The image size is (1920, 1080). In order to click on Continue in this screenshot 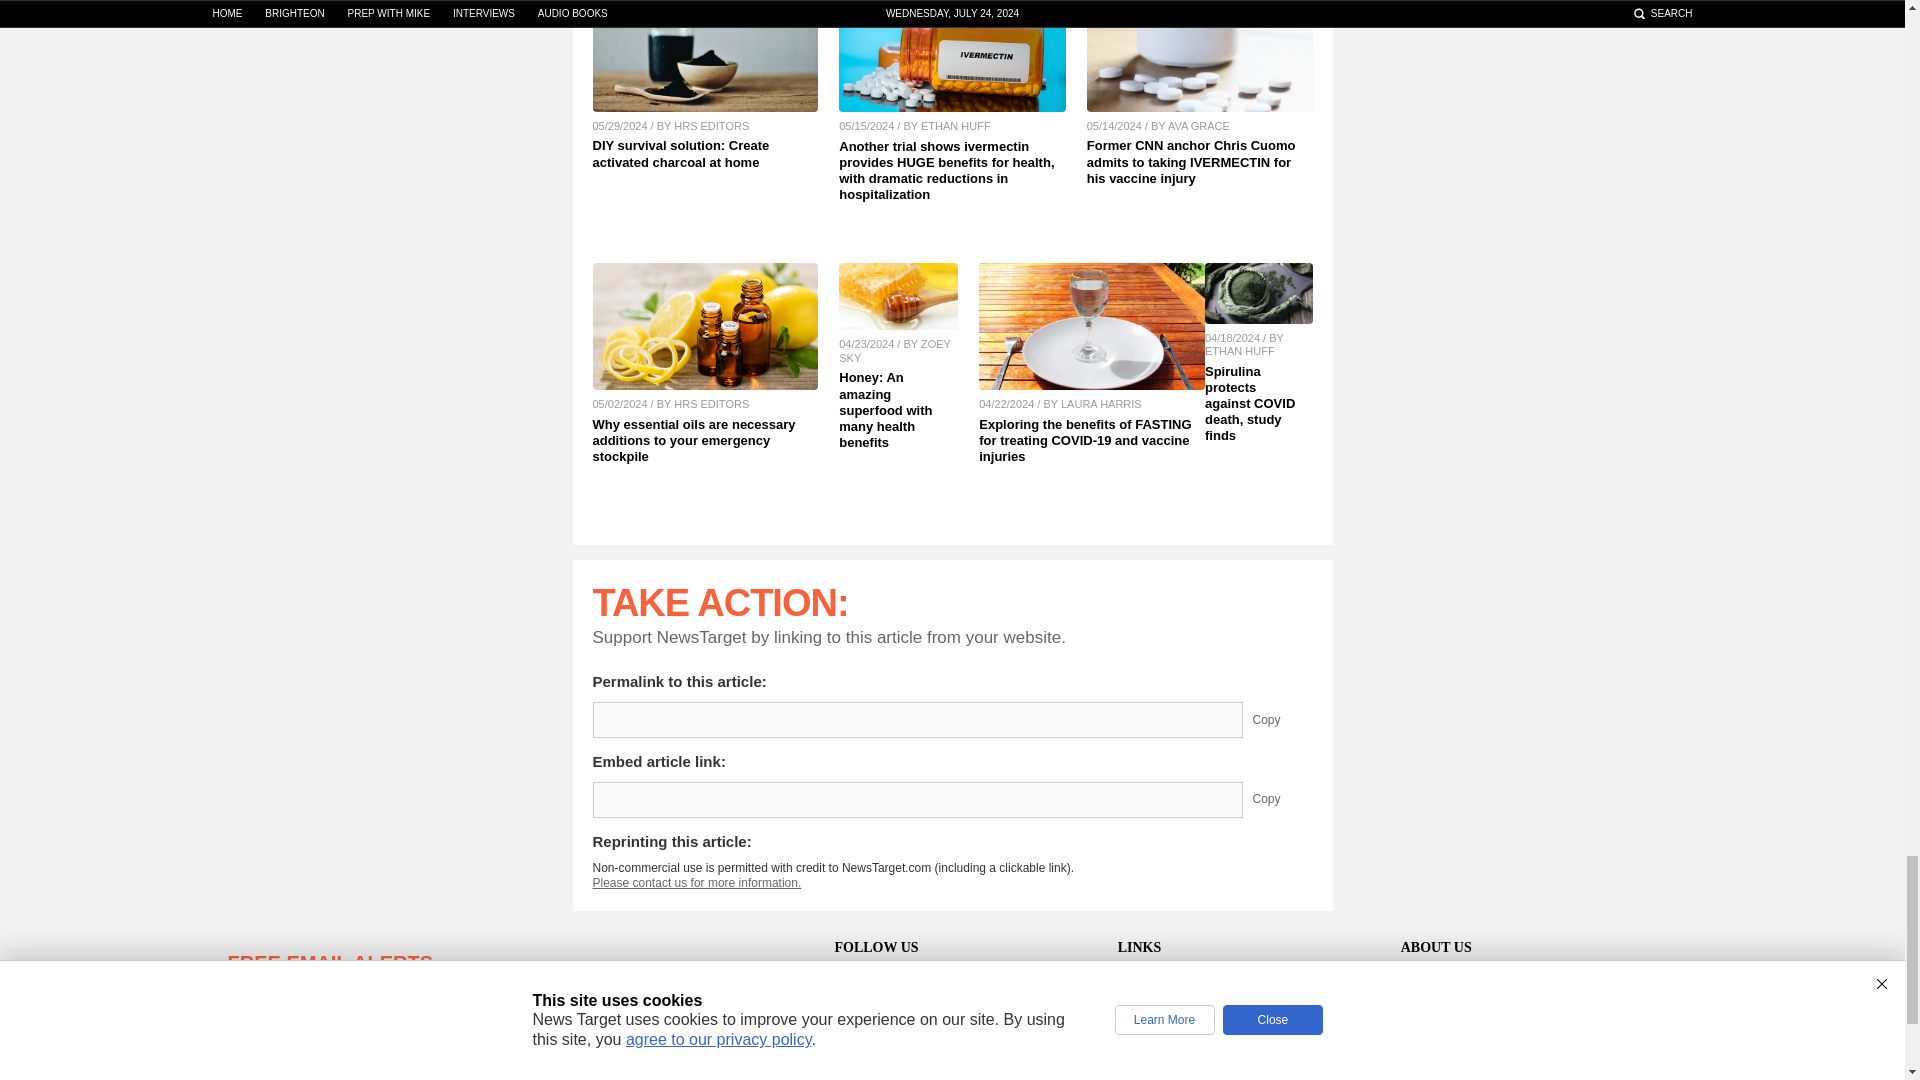, I will do `click(605, 1062)`.